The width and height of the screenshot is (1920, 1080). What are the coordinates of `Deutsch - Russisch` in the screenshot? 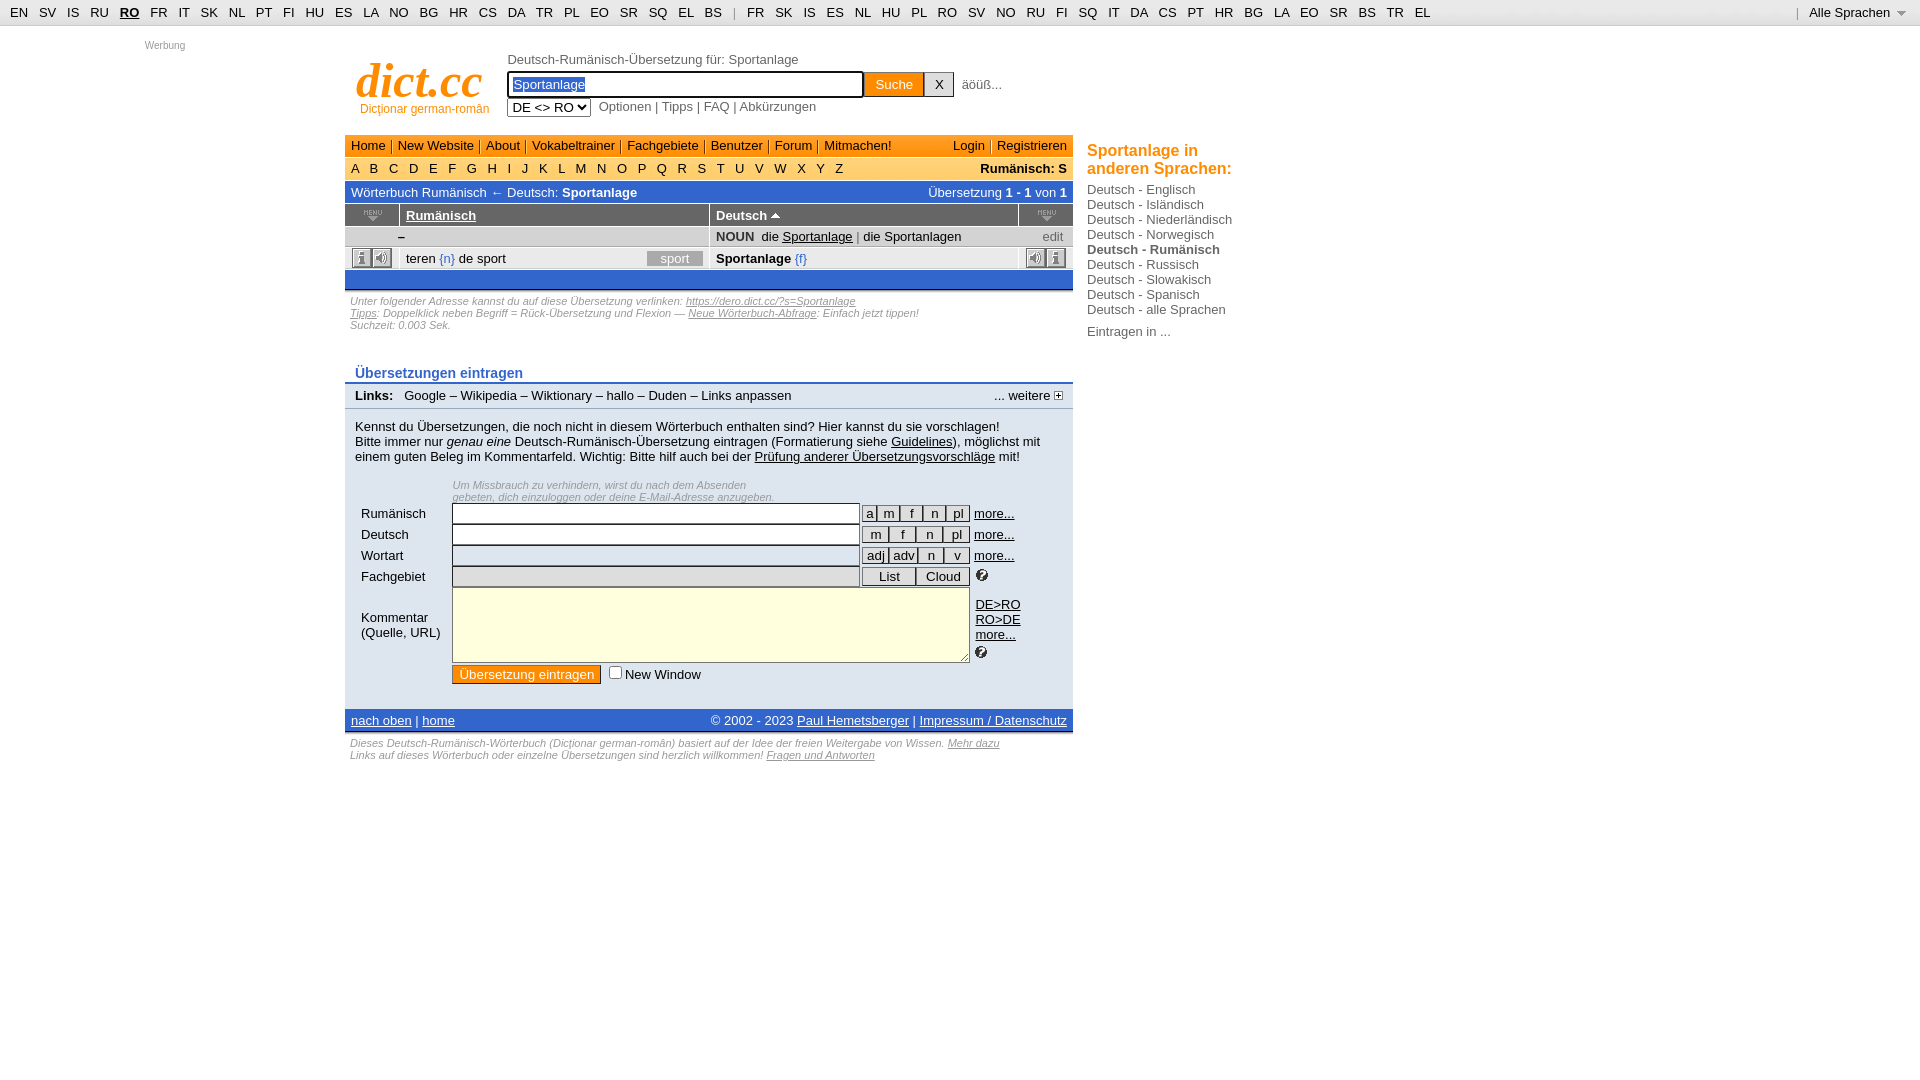 It's located at (1143, 264).